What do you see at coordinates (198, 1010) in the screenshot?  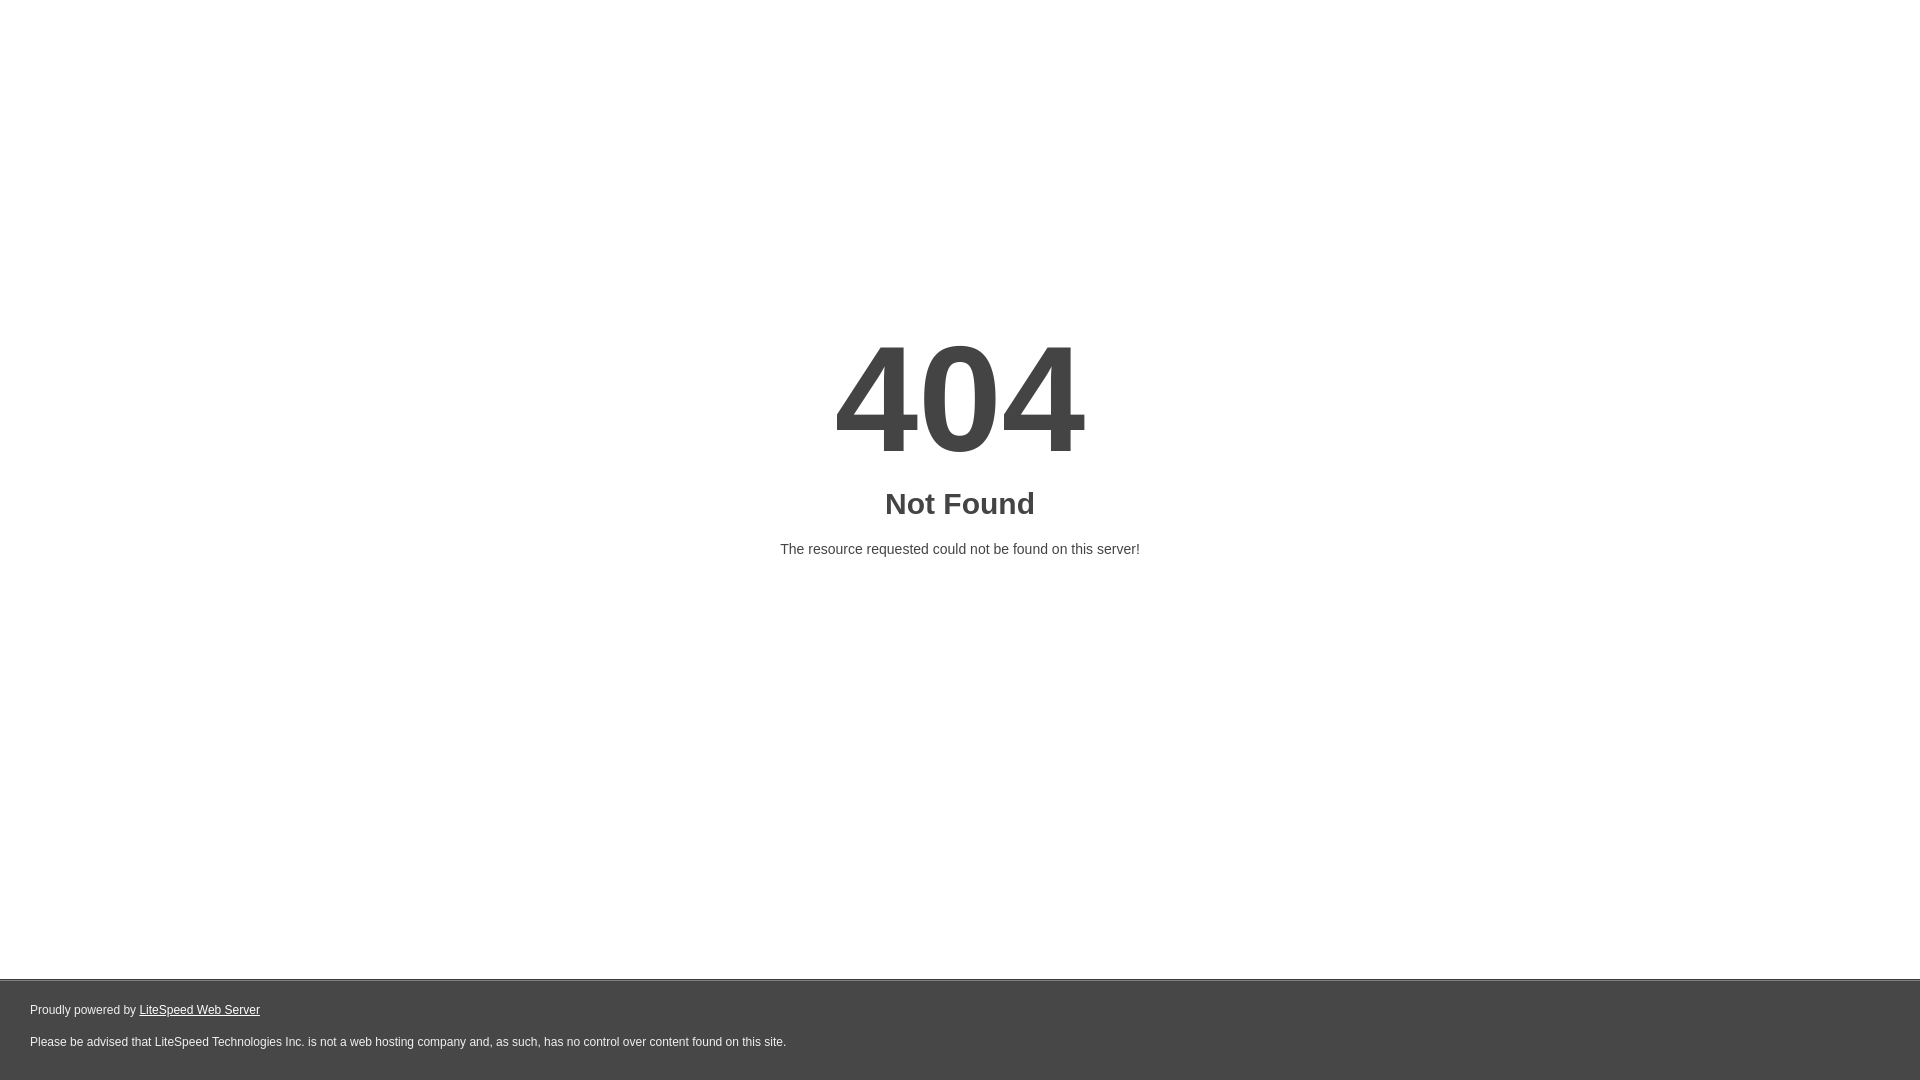 I see `LiteSpeed Web Server` at bounding box center [198, 1010].